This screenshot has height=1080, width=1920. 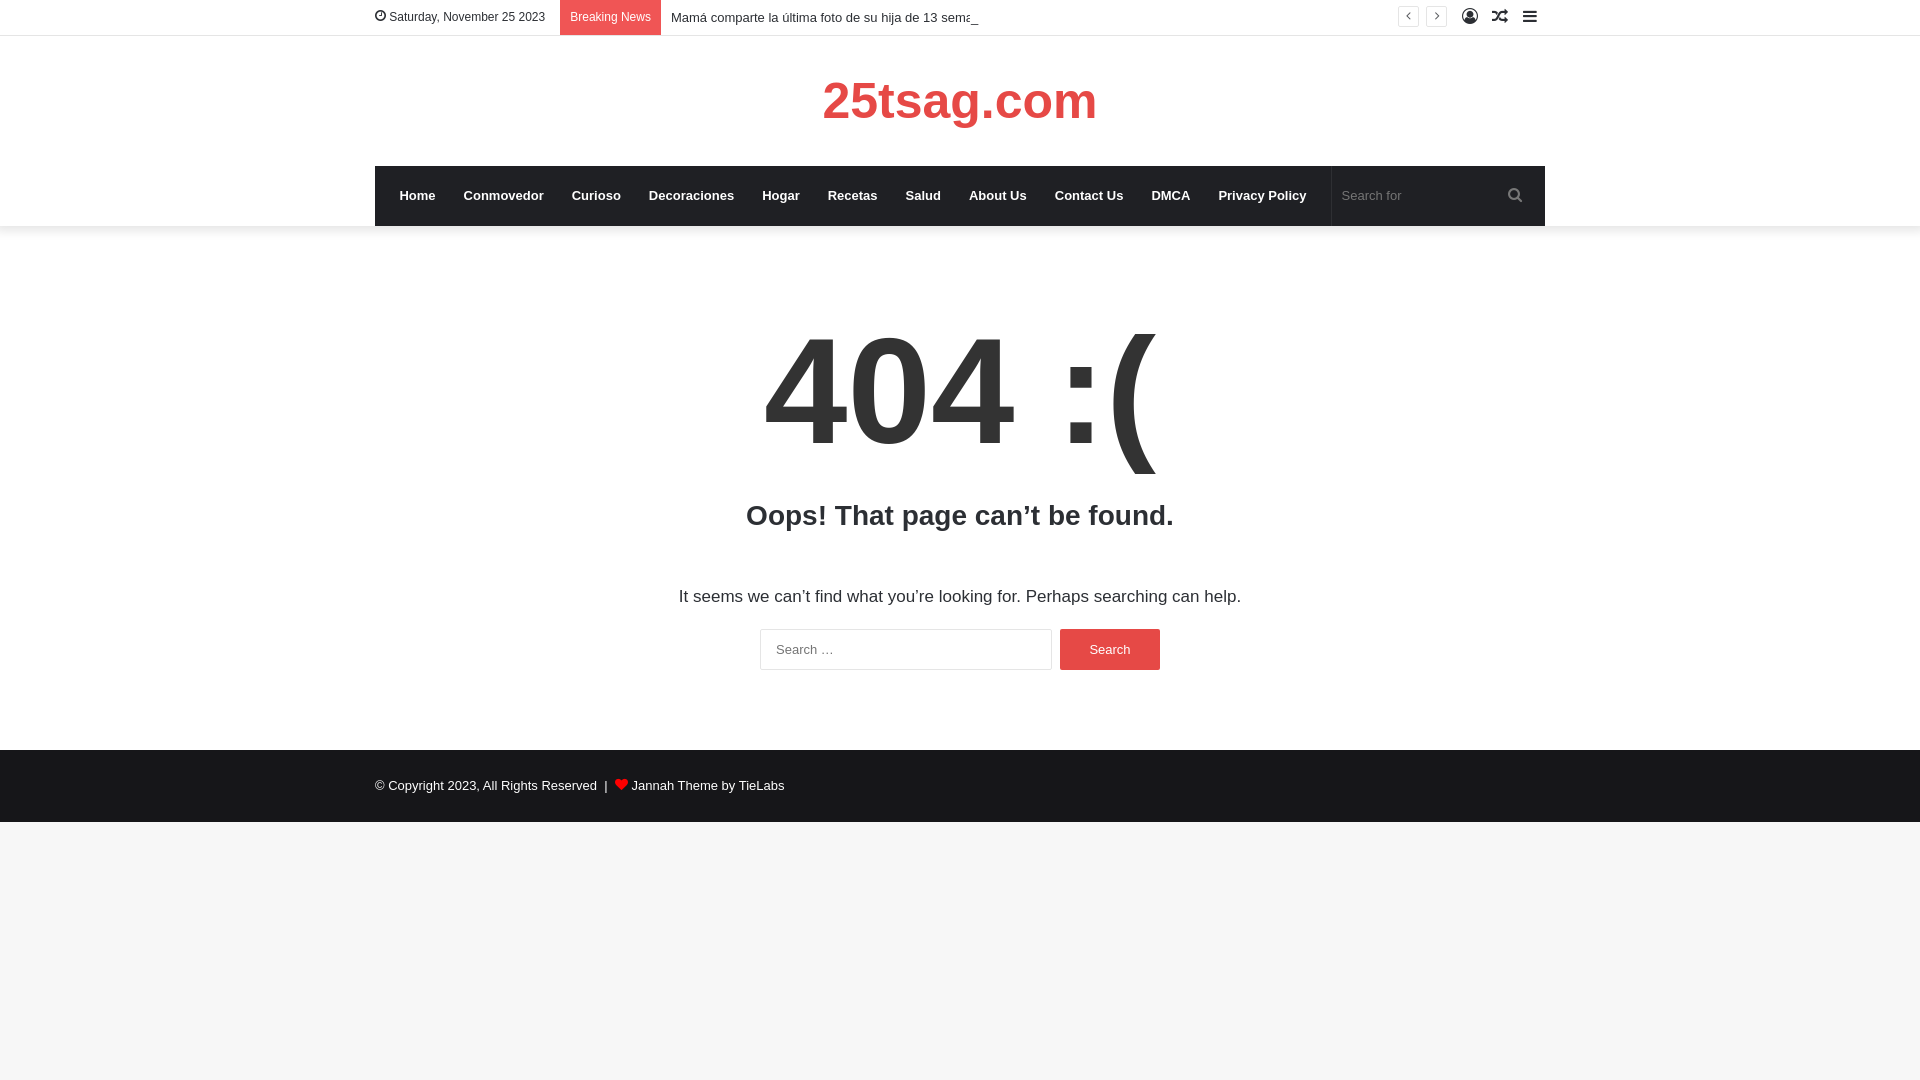 I want to click on Decoraciones, so click(x=692, y=196).